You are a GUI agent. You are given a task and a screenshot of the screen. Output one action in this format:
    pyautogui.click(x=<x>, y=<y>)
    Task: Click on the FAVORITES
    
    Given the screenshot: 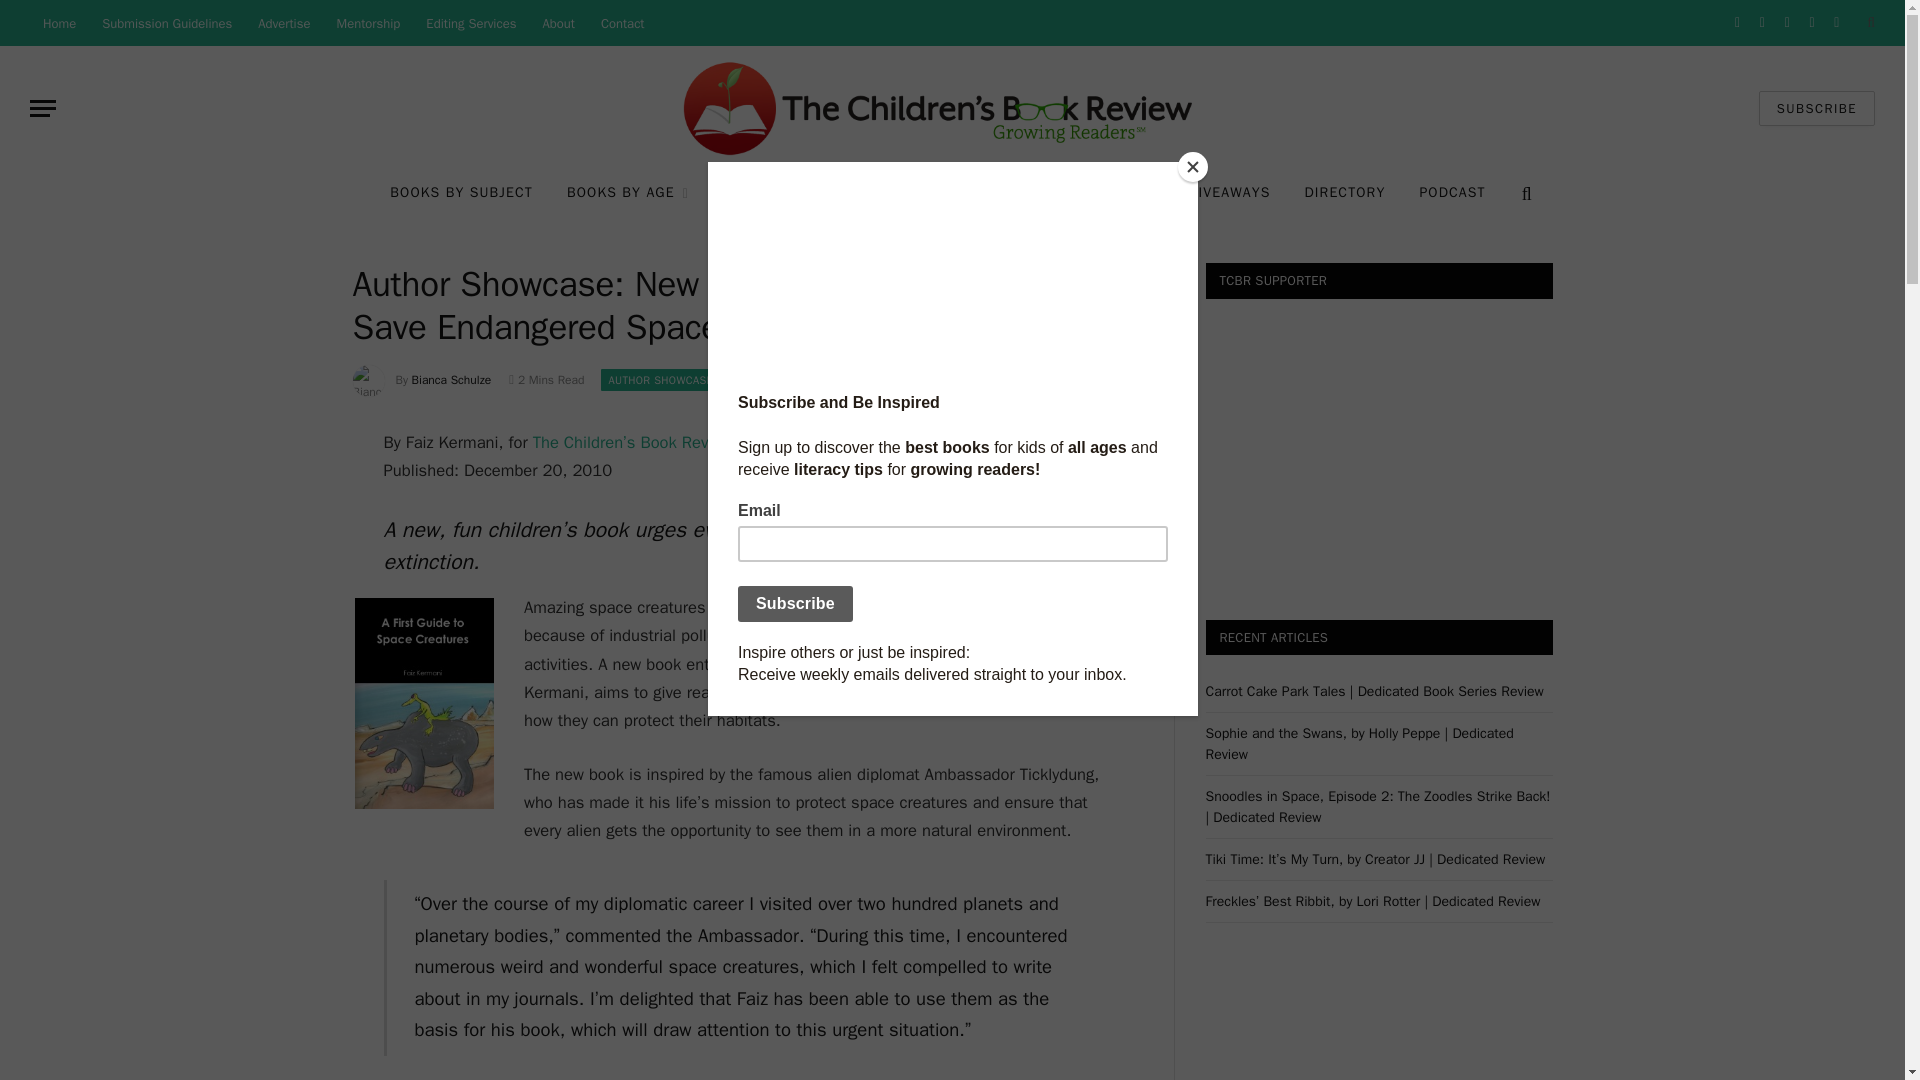 What is the action you would take?
    pyautogui.click(x=768, y=194)
    